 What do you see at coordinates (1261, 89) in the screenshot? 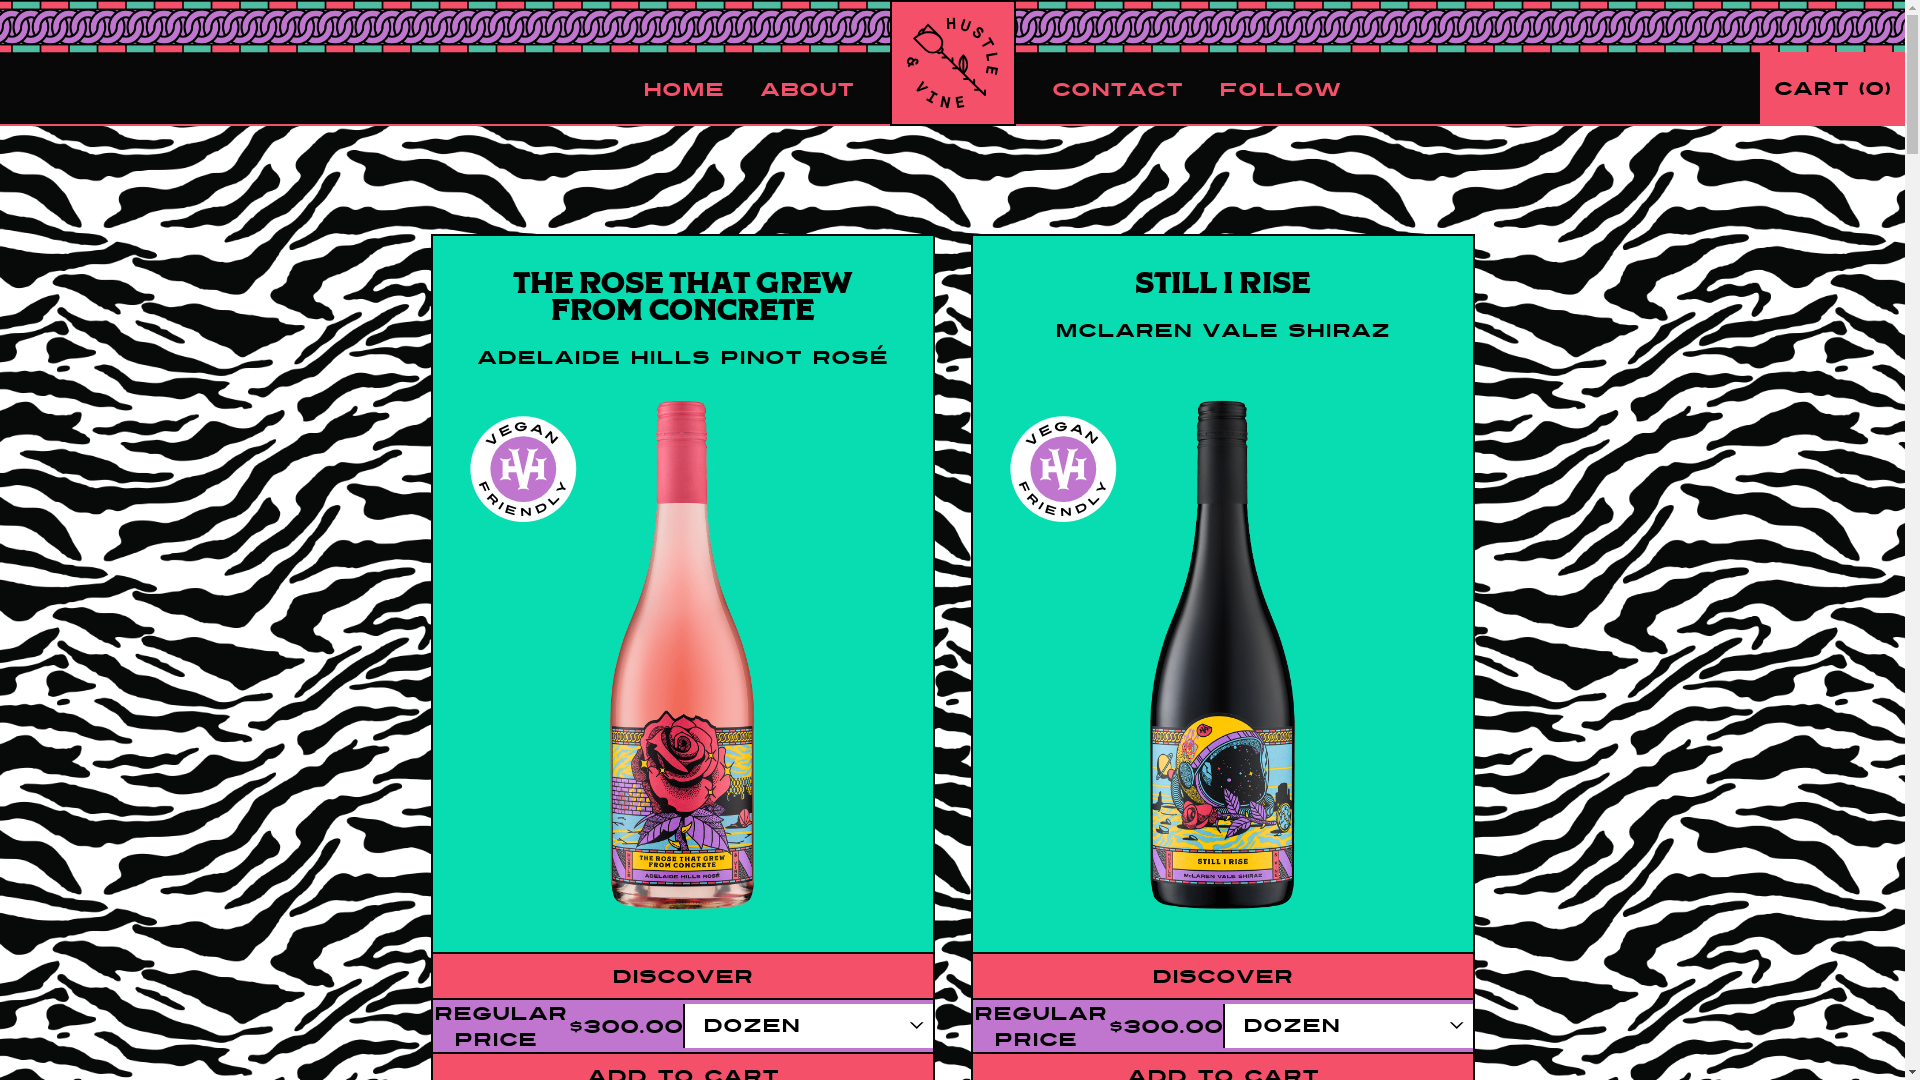
I see `FOLLOW` at bounding box center [1261, 89].